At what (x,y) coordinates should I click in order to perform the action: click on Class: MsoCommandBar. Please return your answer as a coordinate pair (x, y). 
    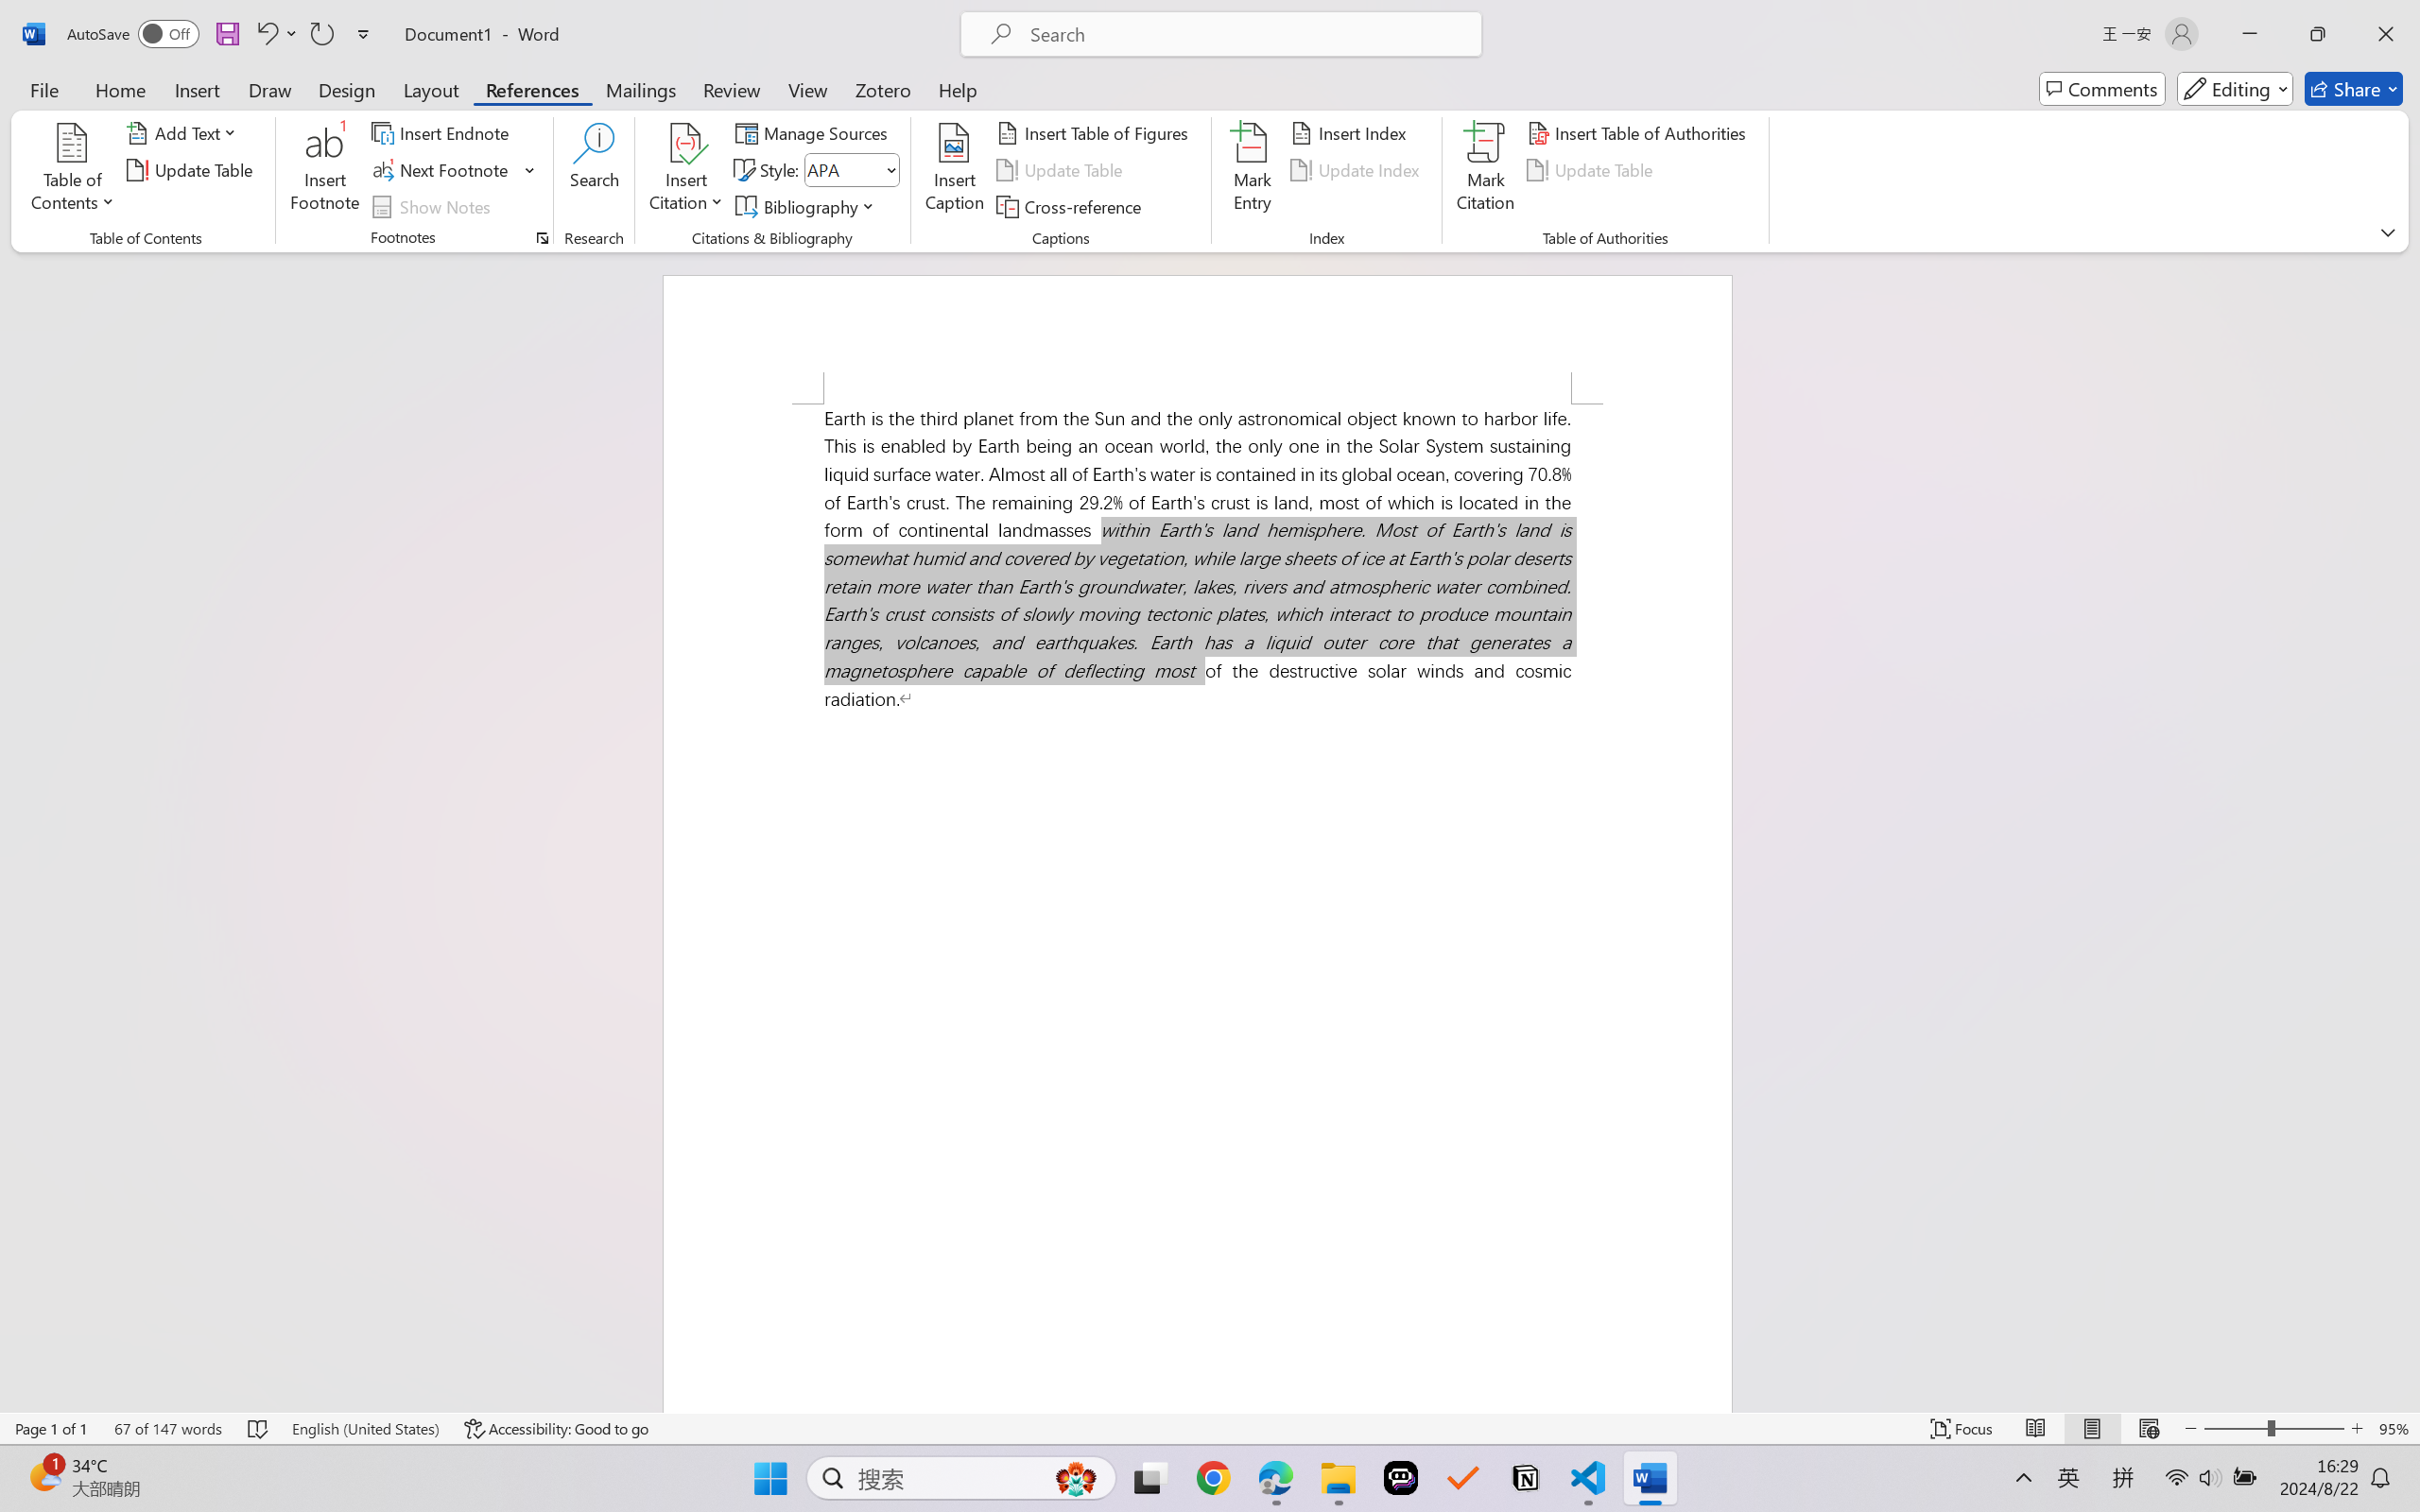
    Looking at the image, I should click on (1210, 1428).